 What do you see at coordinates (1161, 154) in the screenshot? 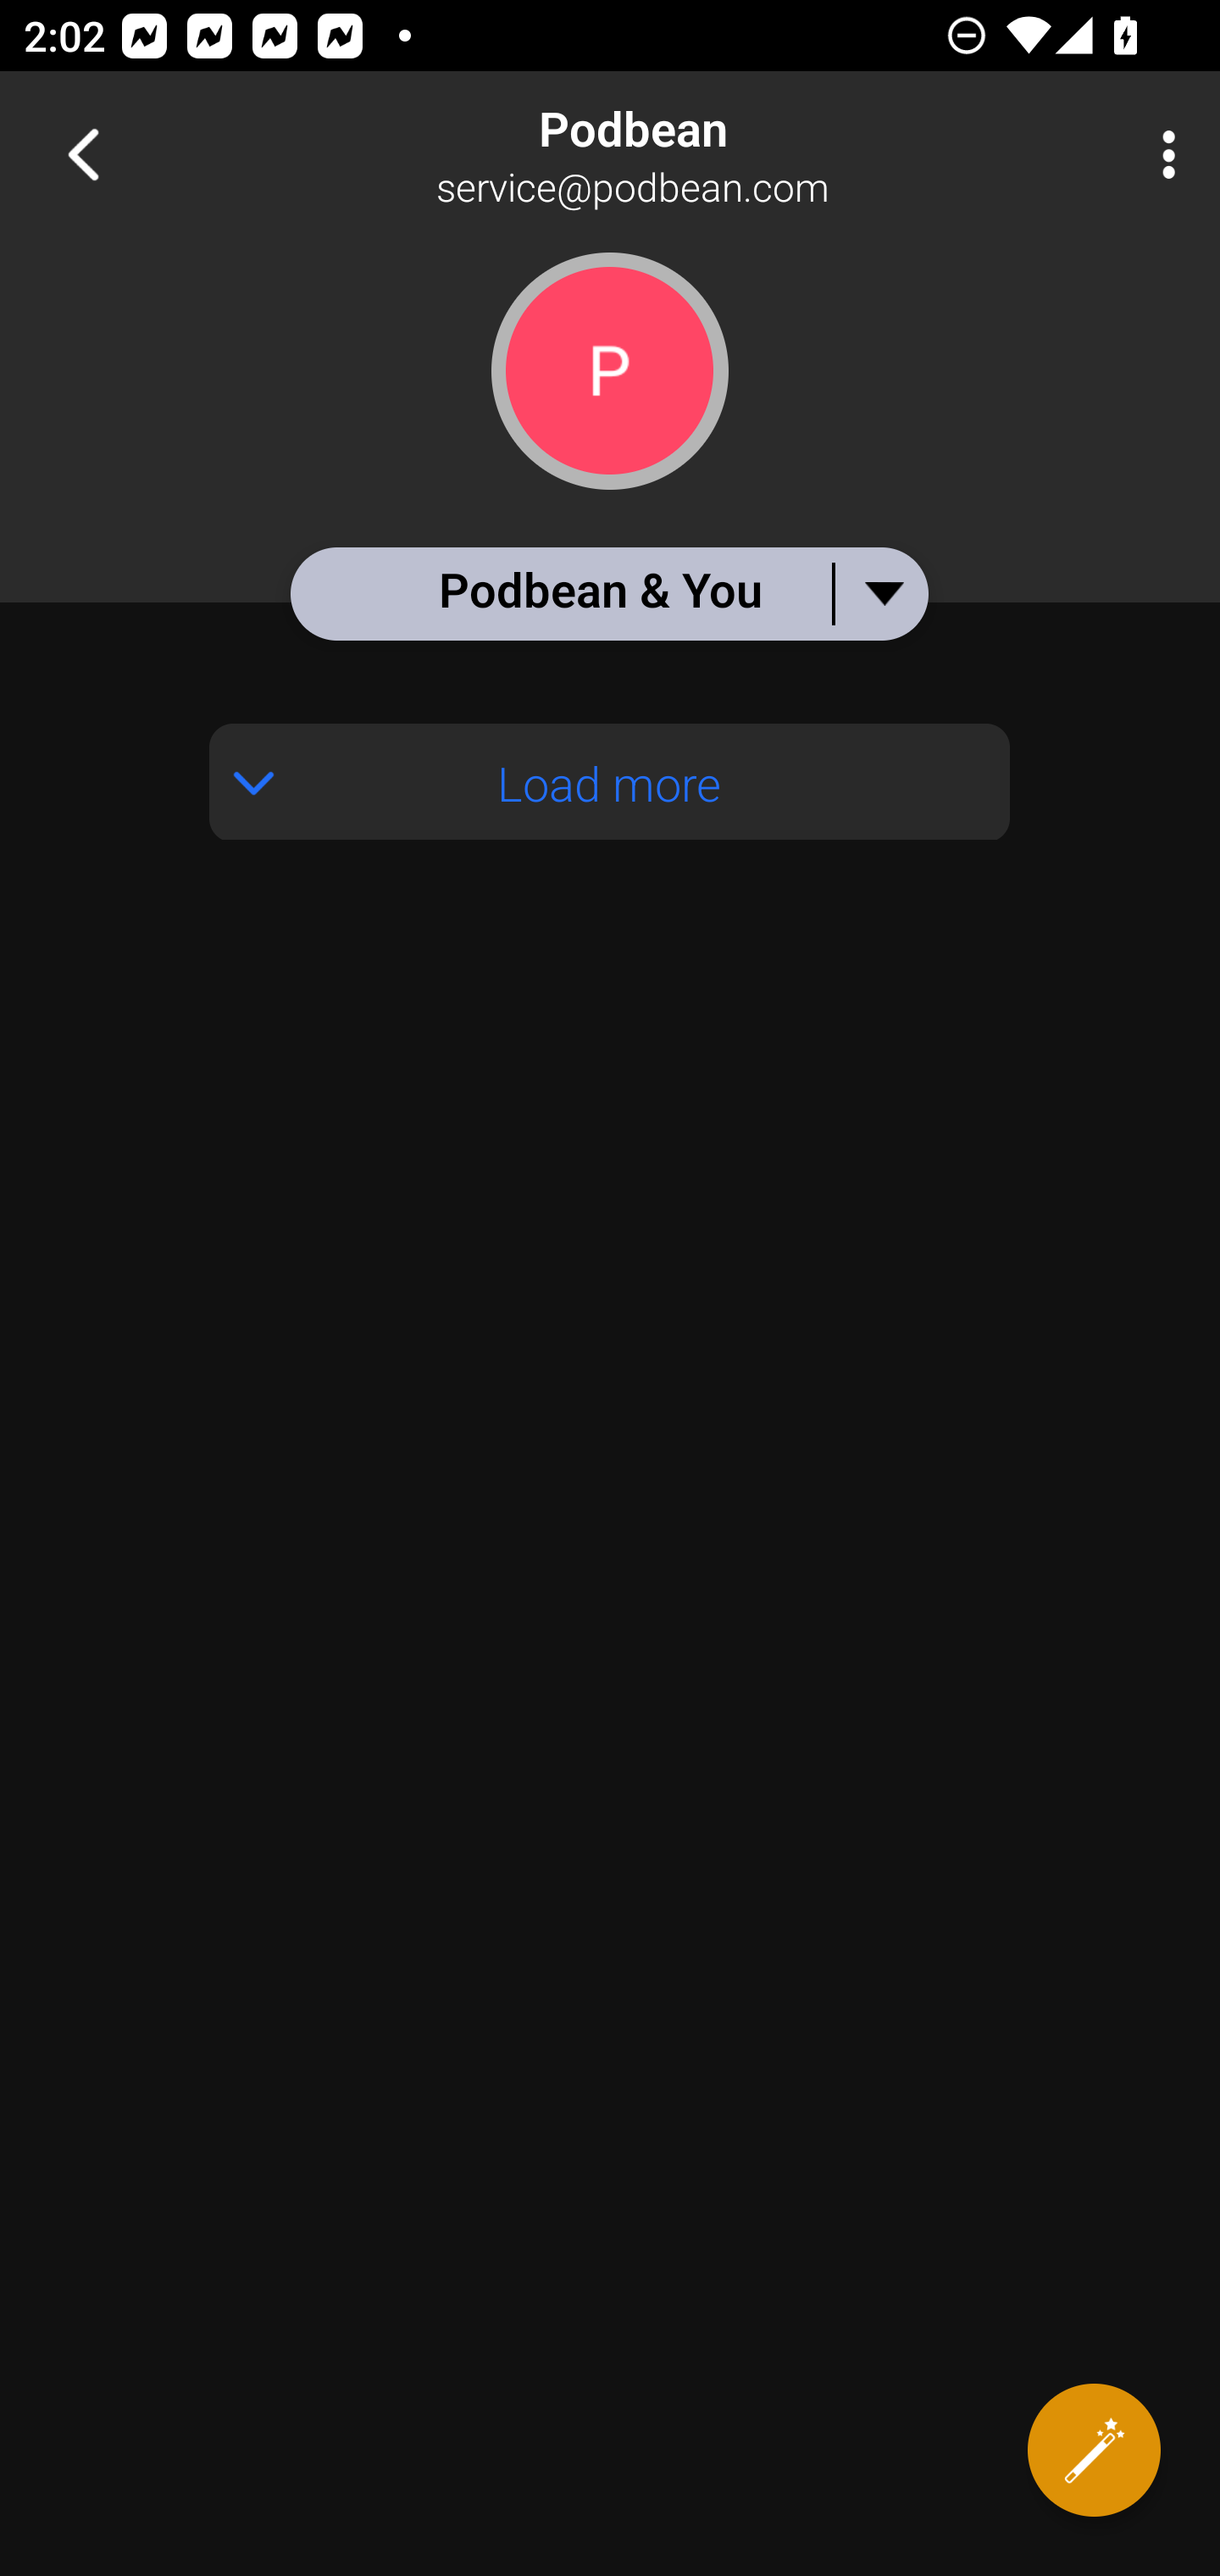
I see `More Options` at bounding box center [1161, 154].